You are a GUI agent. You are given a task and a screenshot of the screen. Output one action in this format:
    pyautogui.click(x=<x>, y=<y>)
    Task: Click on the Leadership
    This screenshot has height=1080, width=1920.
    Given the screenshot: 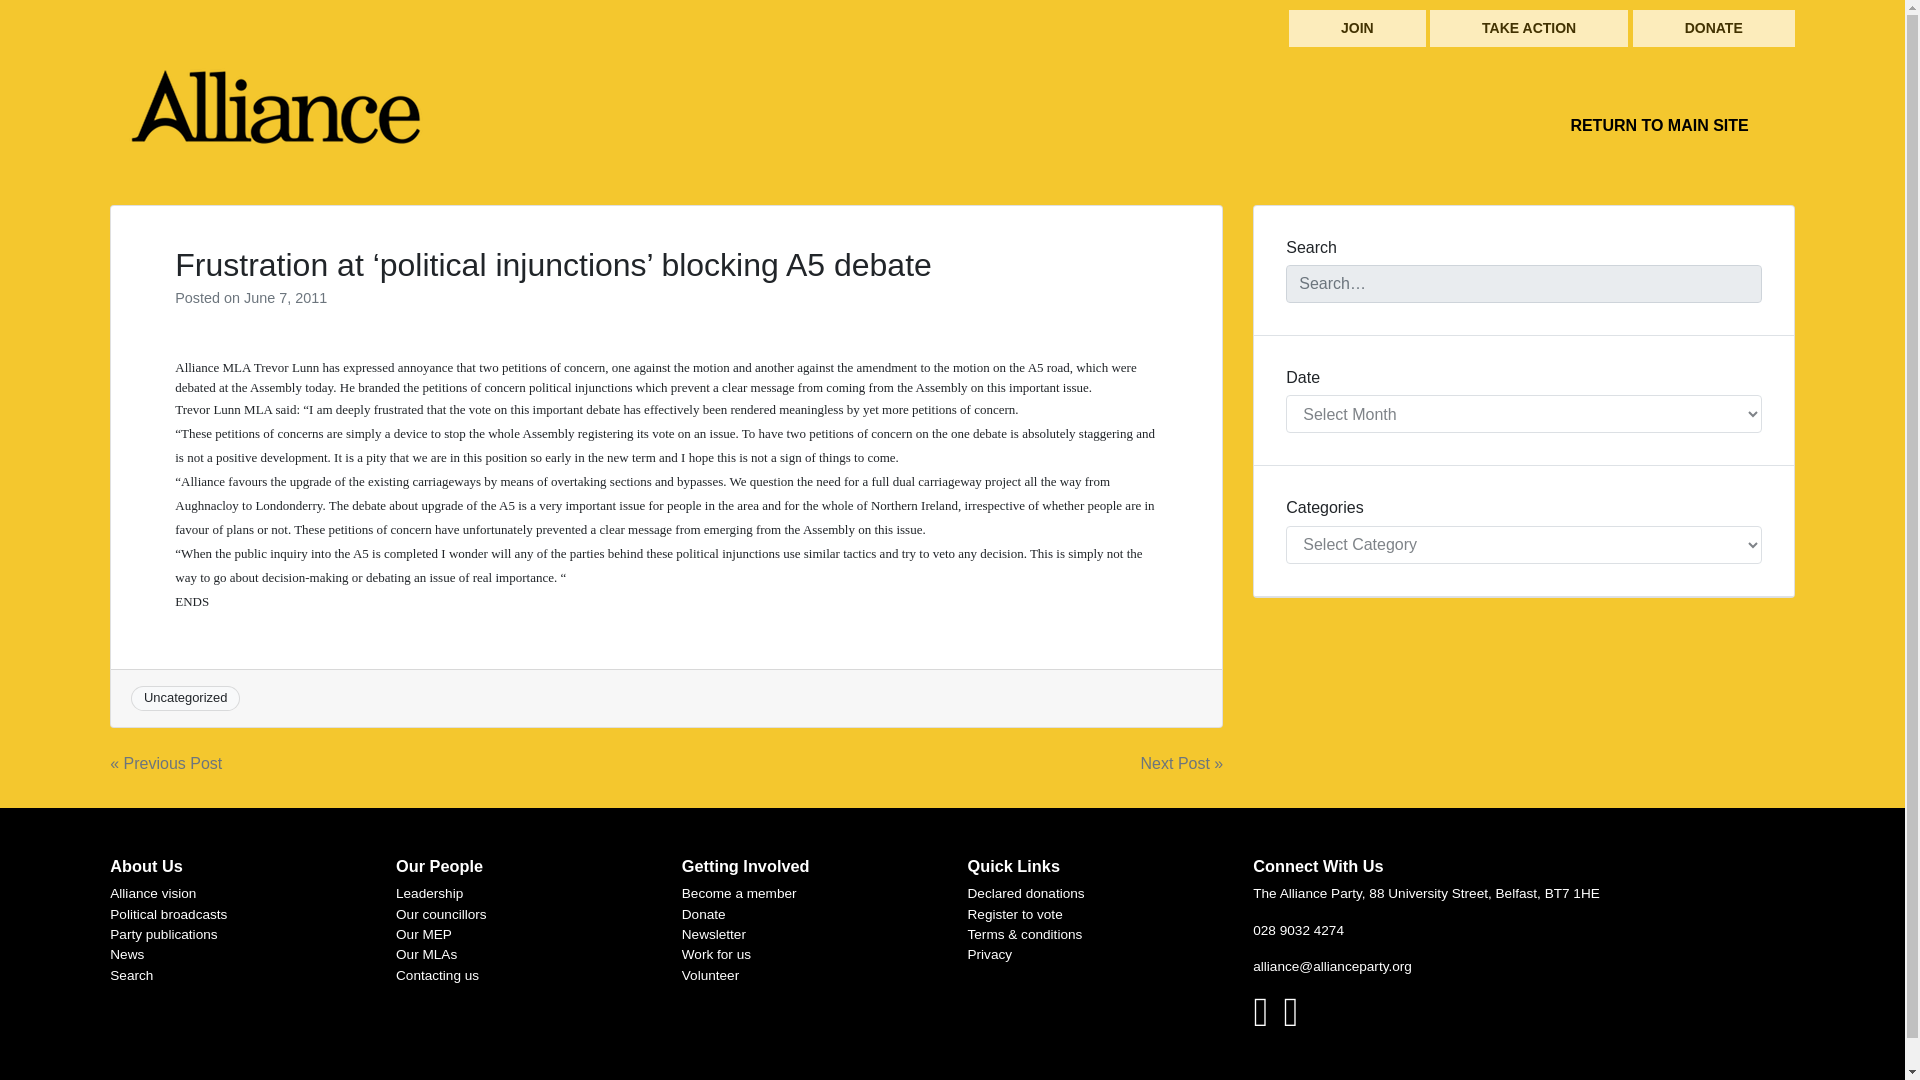 What is the action you would take?
    pyautogui.click(x=428, y=892)
    